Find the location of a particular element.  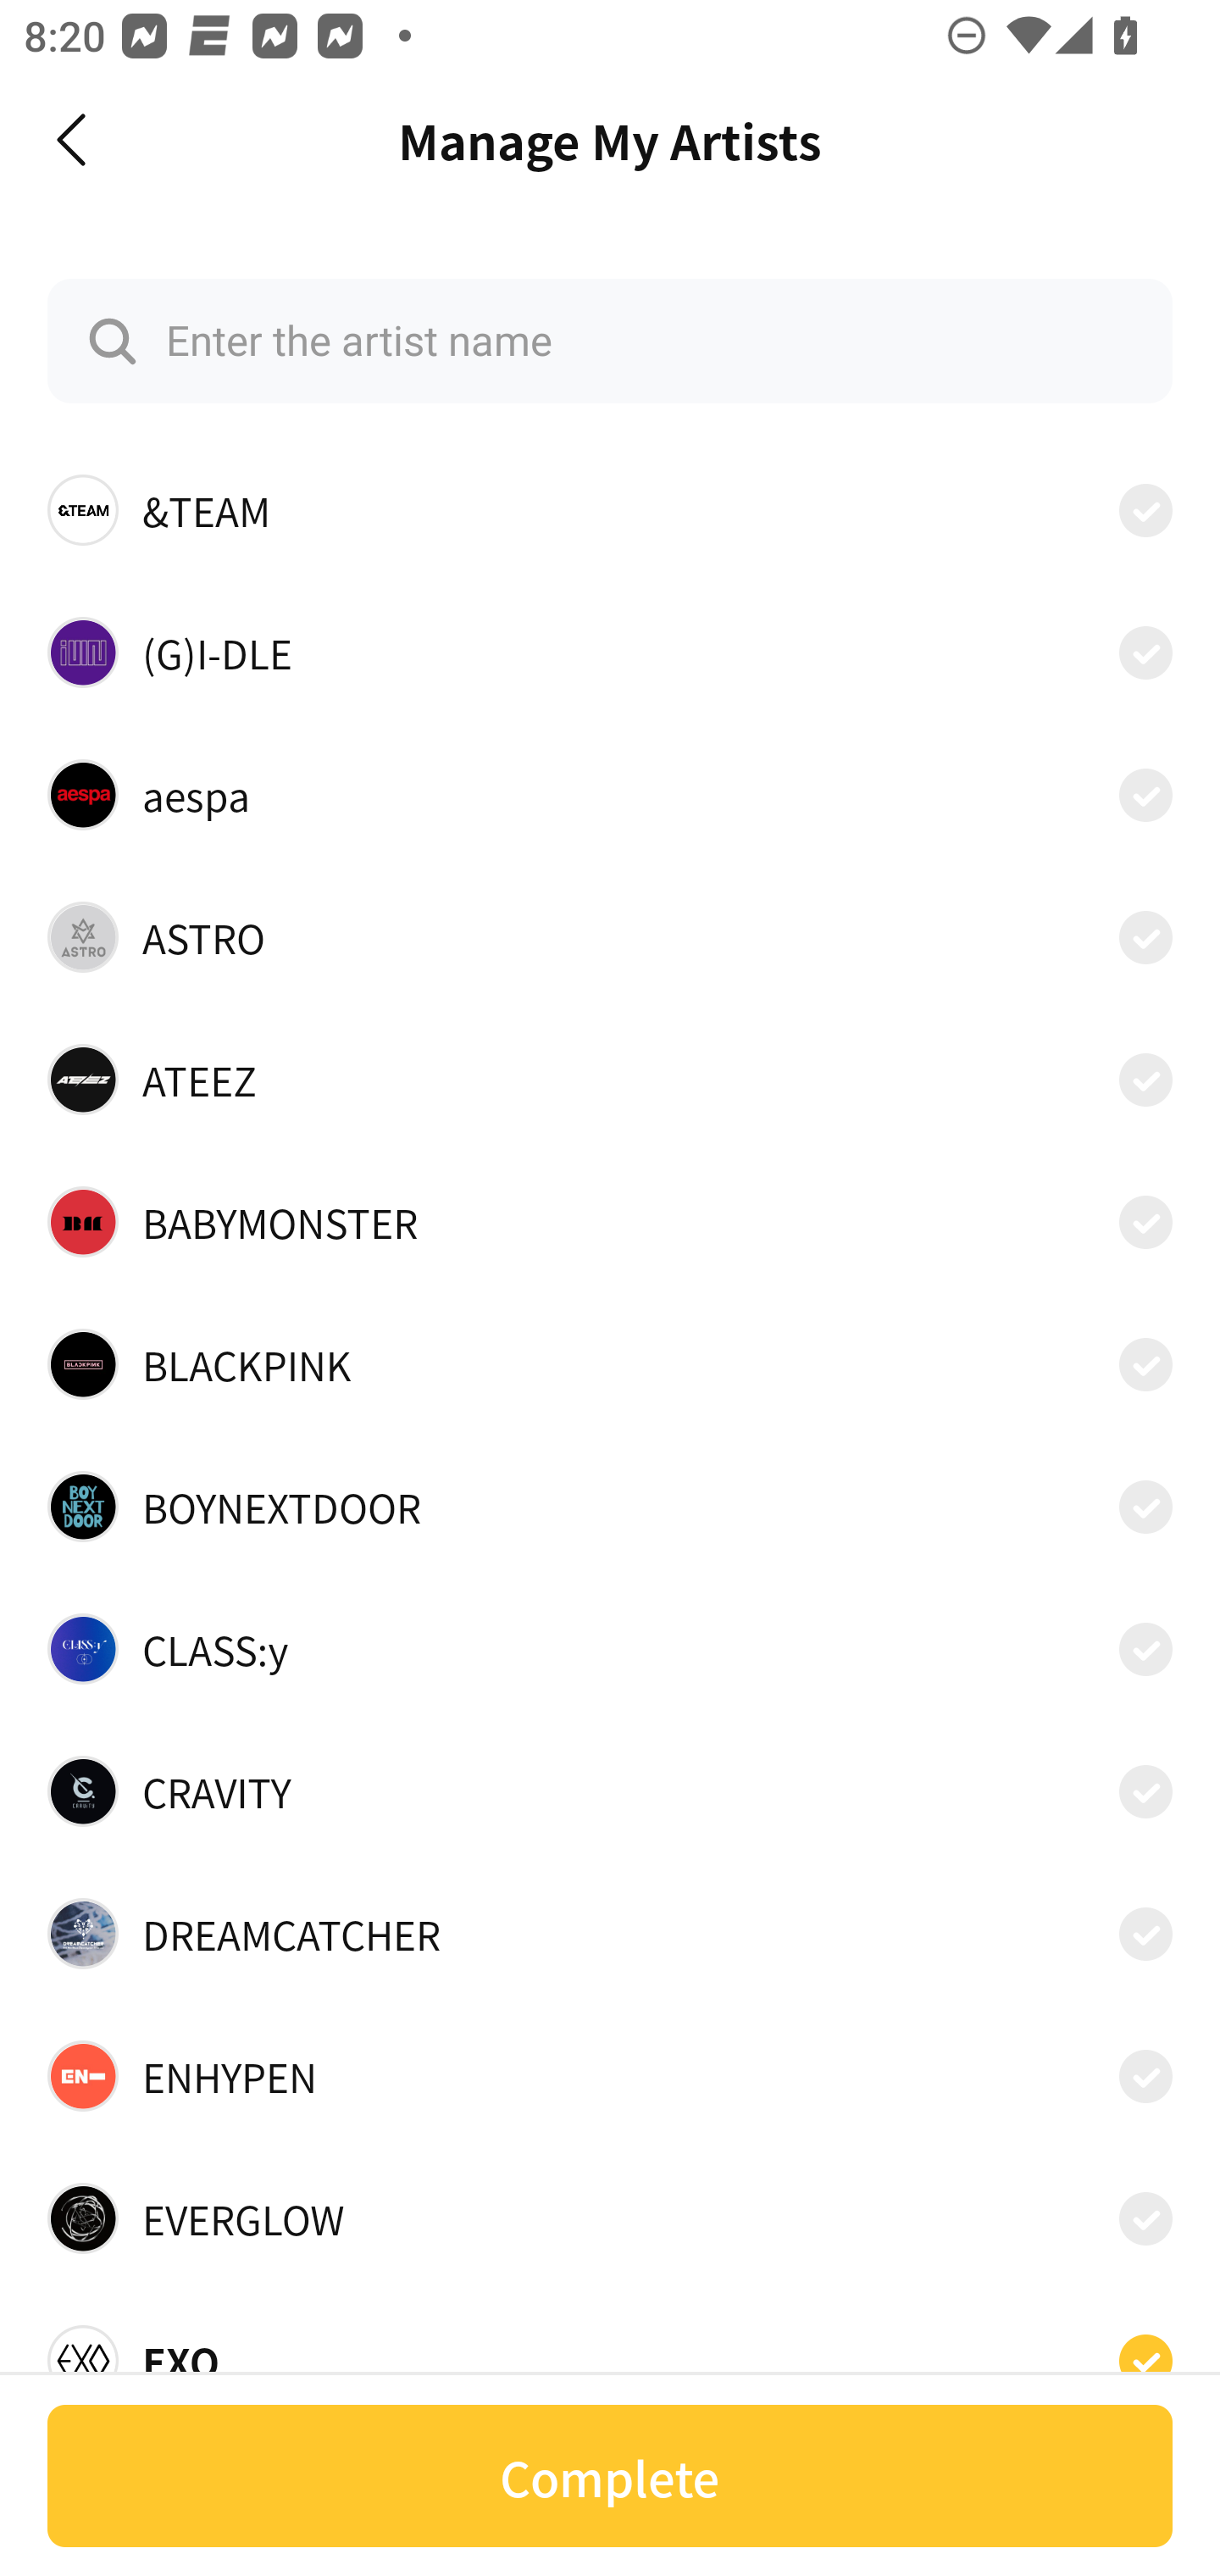

CLASS:y is located at coordinates (610, 1649).